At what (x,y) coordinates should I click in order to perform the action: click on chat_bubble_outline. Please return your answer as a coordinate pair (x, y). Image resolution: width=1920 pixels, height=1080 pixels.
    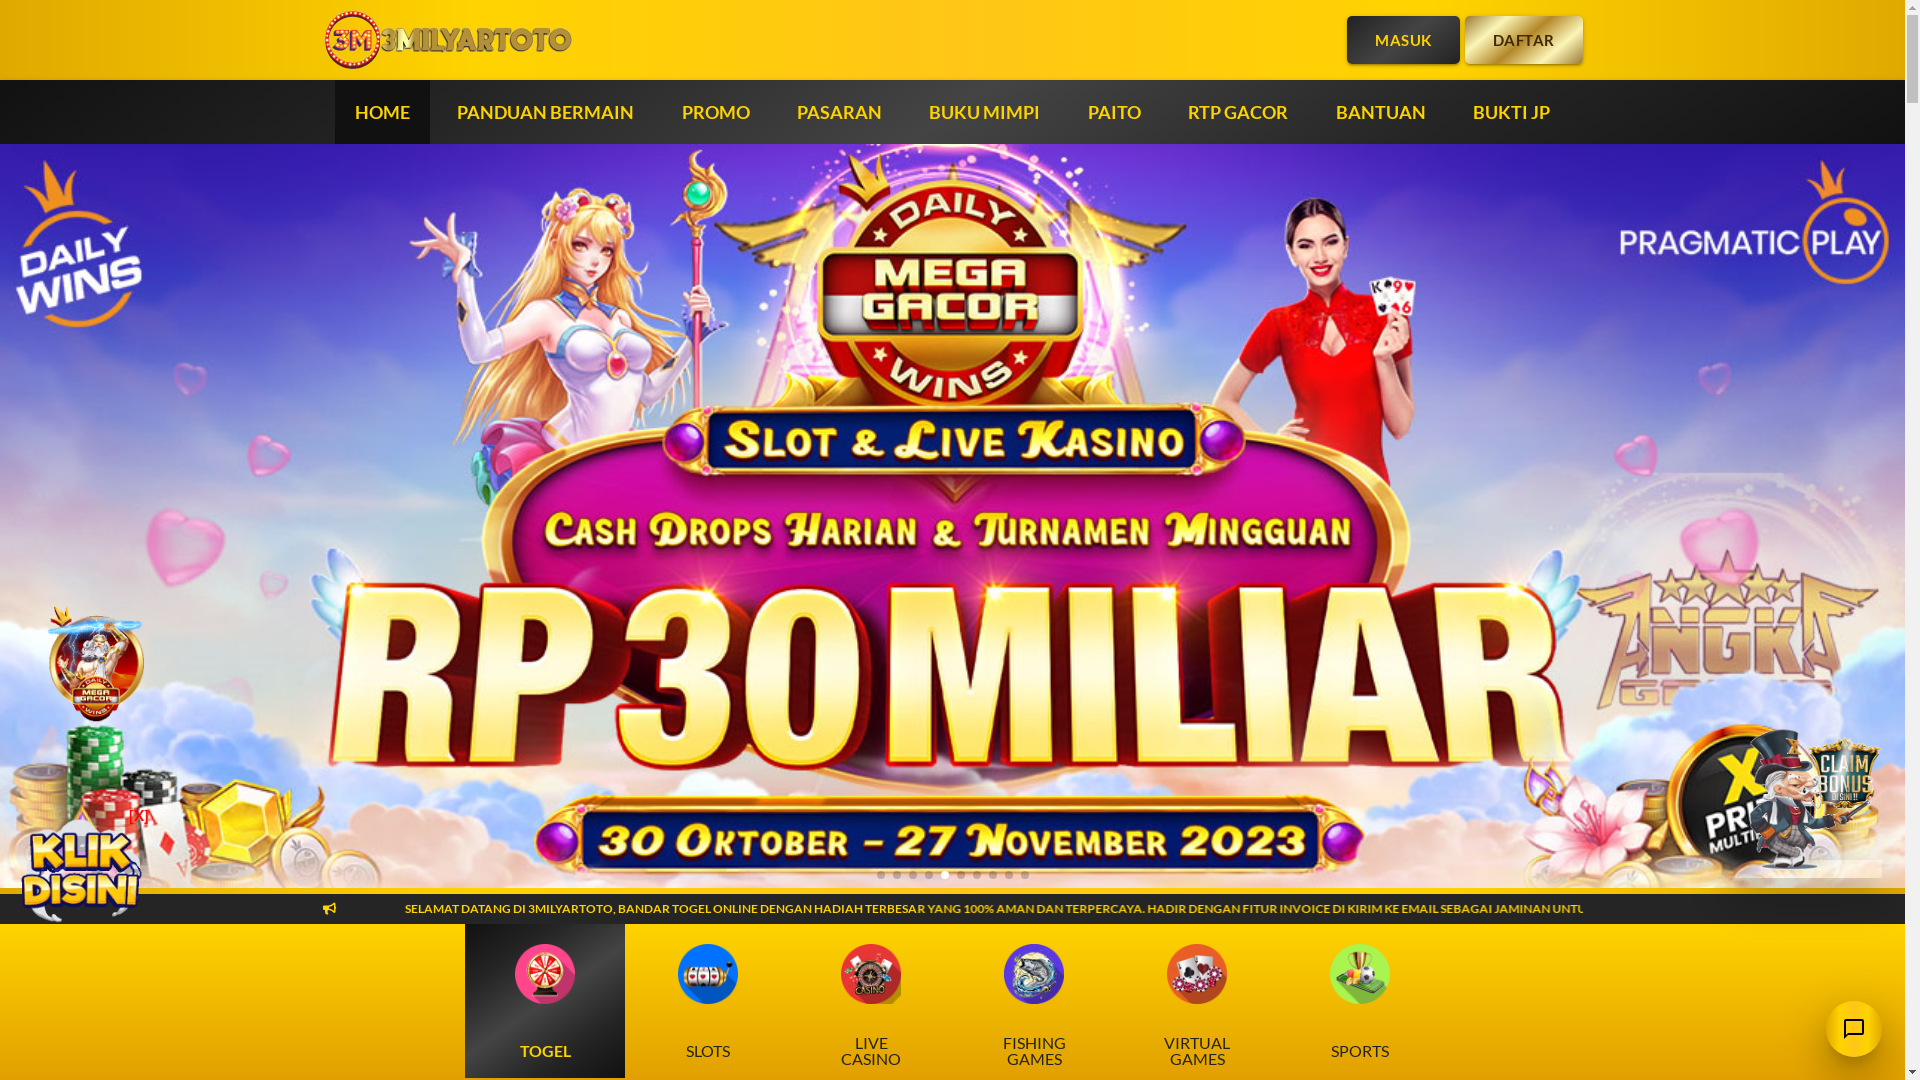
    Looking at the image, I should click on (1854, 1029).